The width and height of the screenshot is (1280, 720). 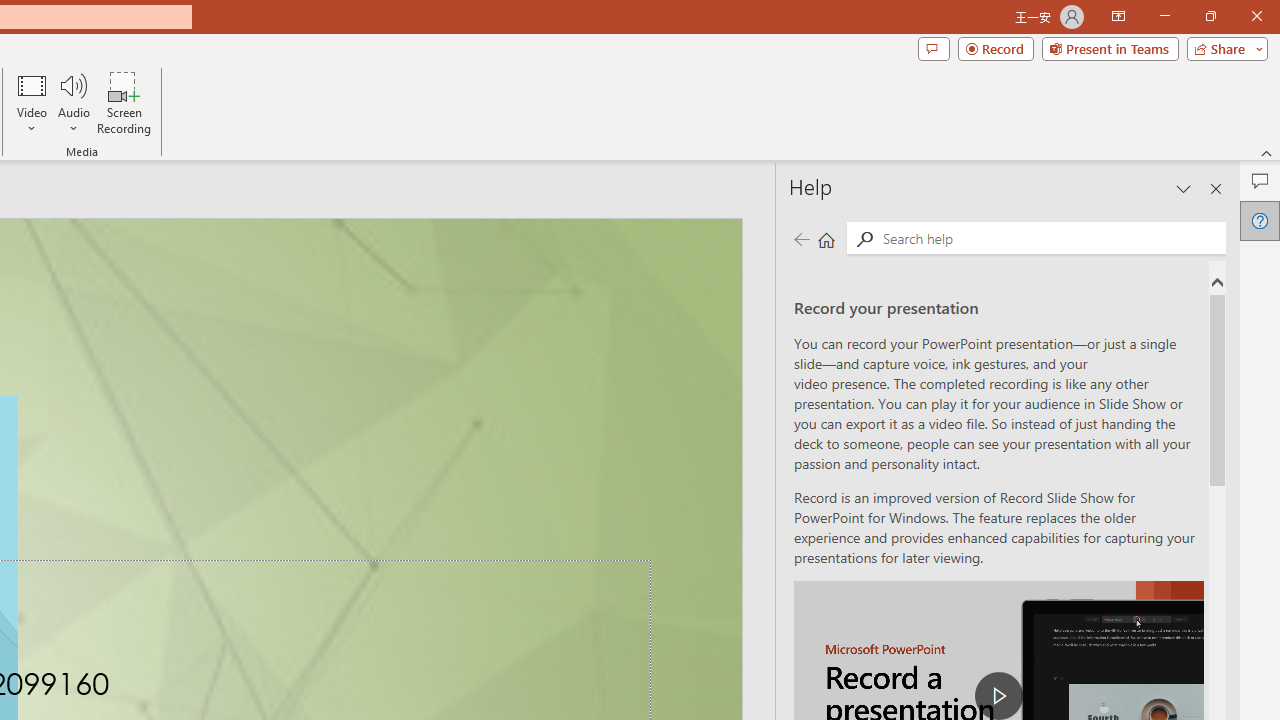 I want to click on Search, so click(x=1050, y=238).